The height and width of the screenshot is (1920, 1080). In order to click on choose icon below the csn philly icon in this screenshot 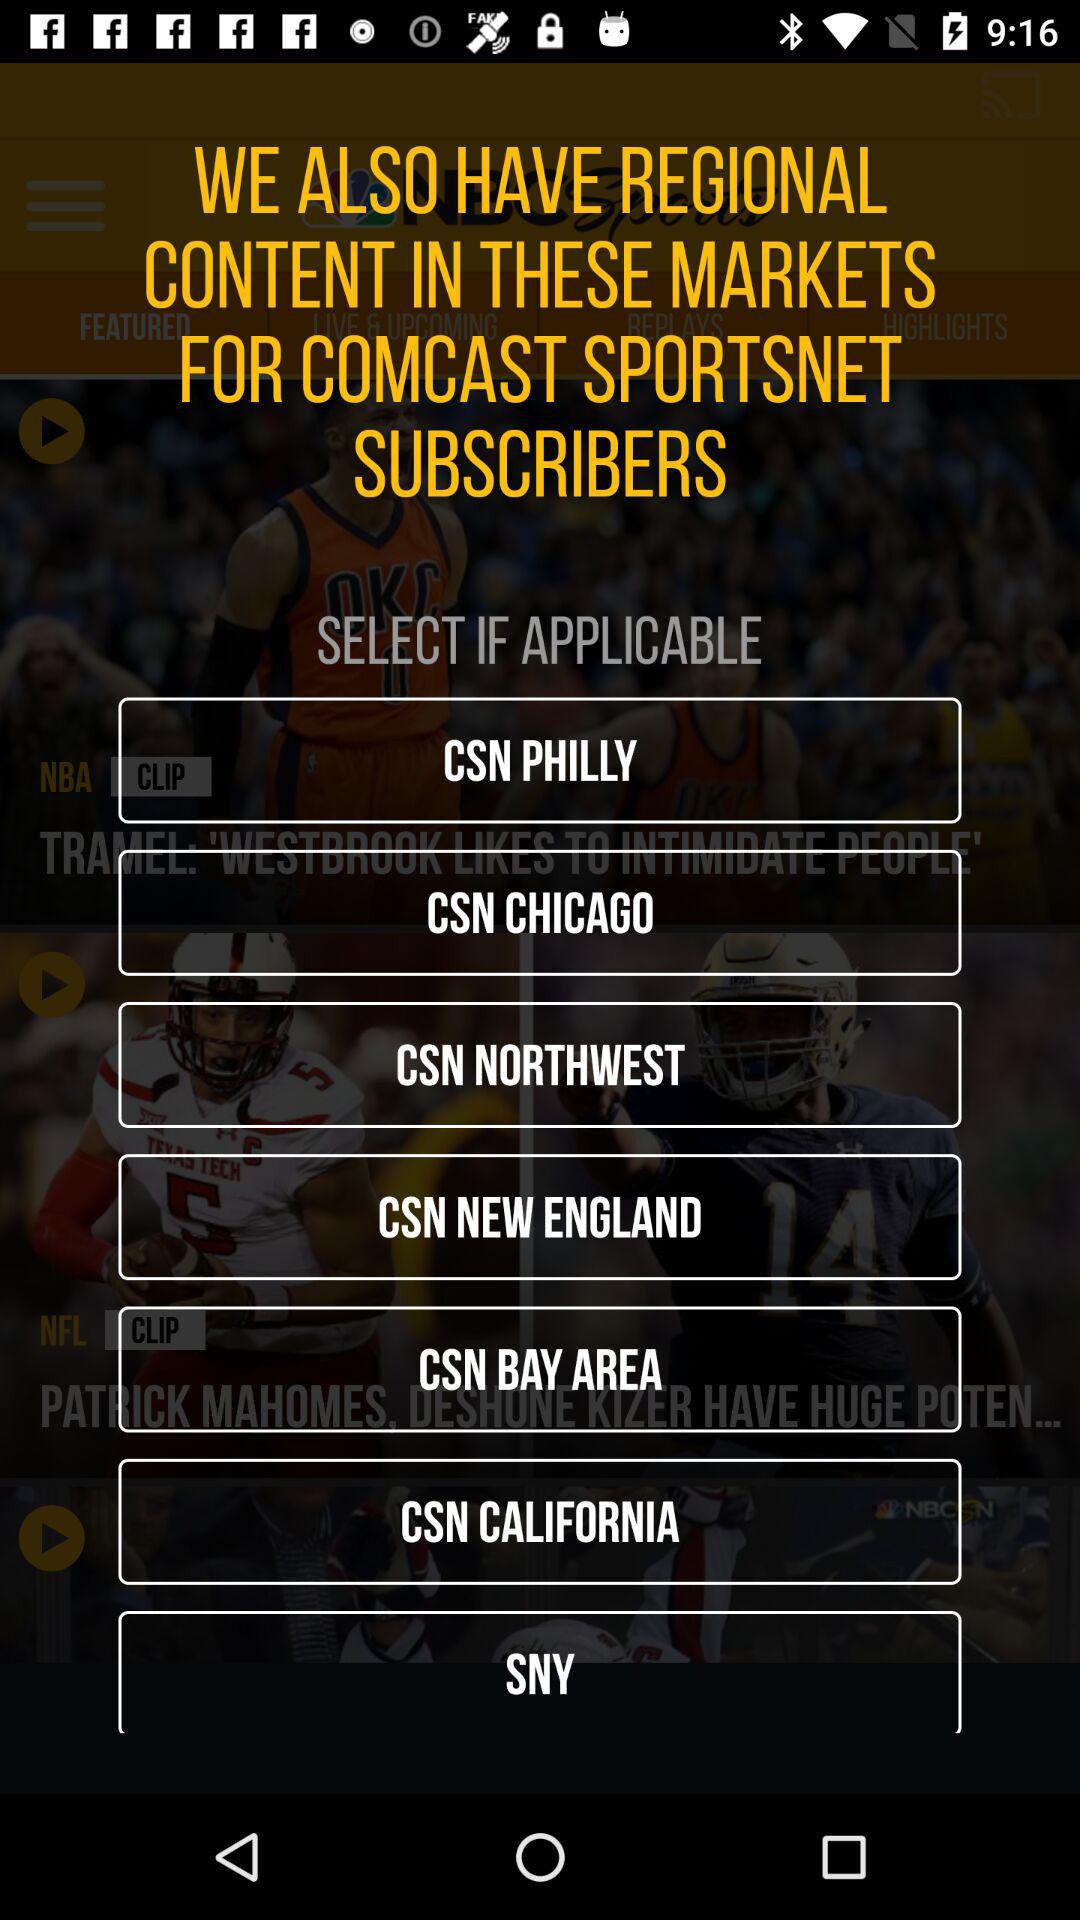, I will do `click(540, 912)`.